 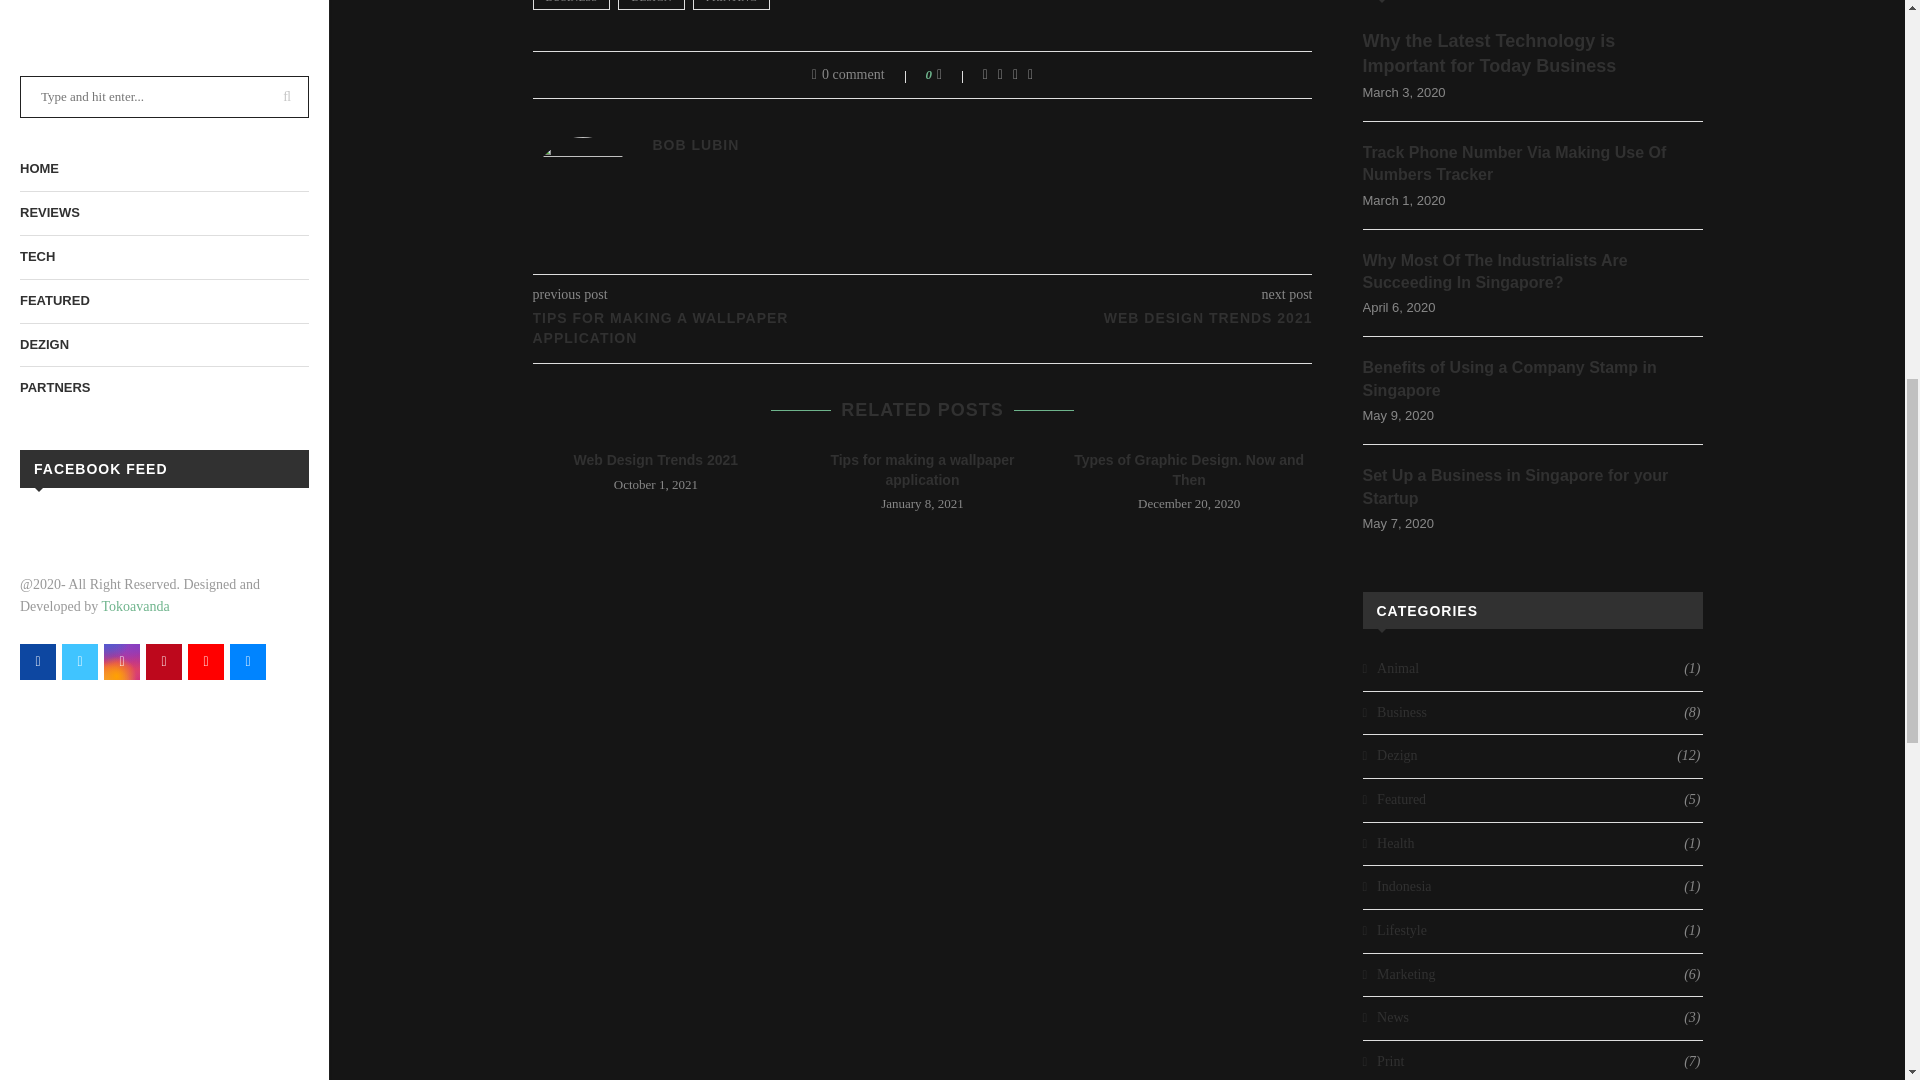 What do you see at coordinates (1531, 272) in the screenshot?
I see `Why Most Of The Industrialists Are Succeeding In Singapore?` at bounding box center [1531, 272].